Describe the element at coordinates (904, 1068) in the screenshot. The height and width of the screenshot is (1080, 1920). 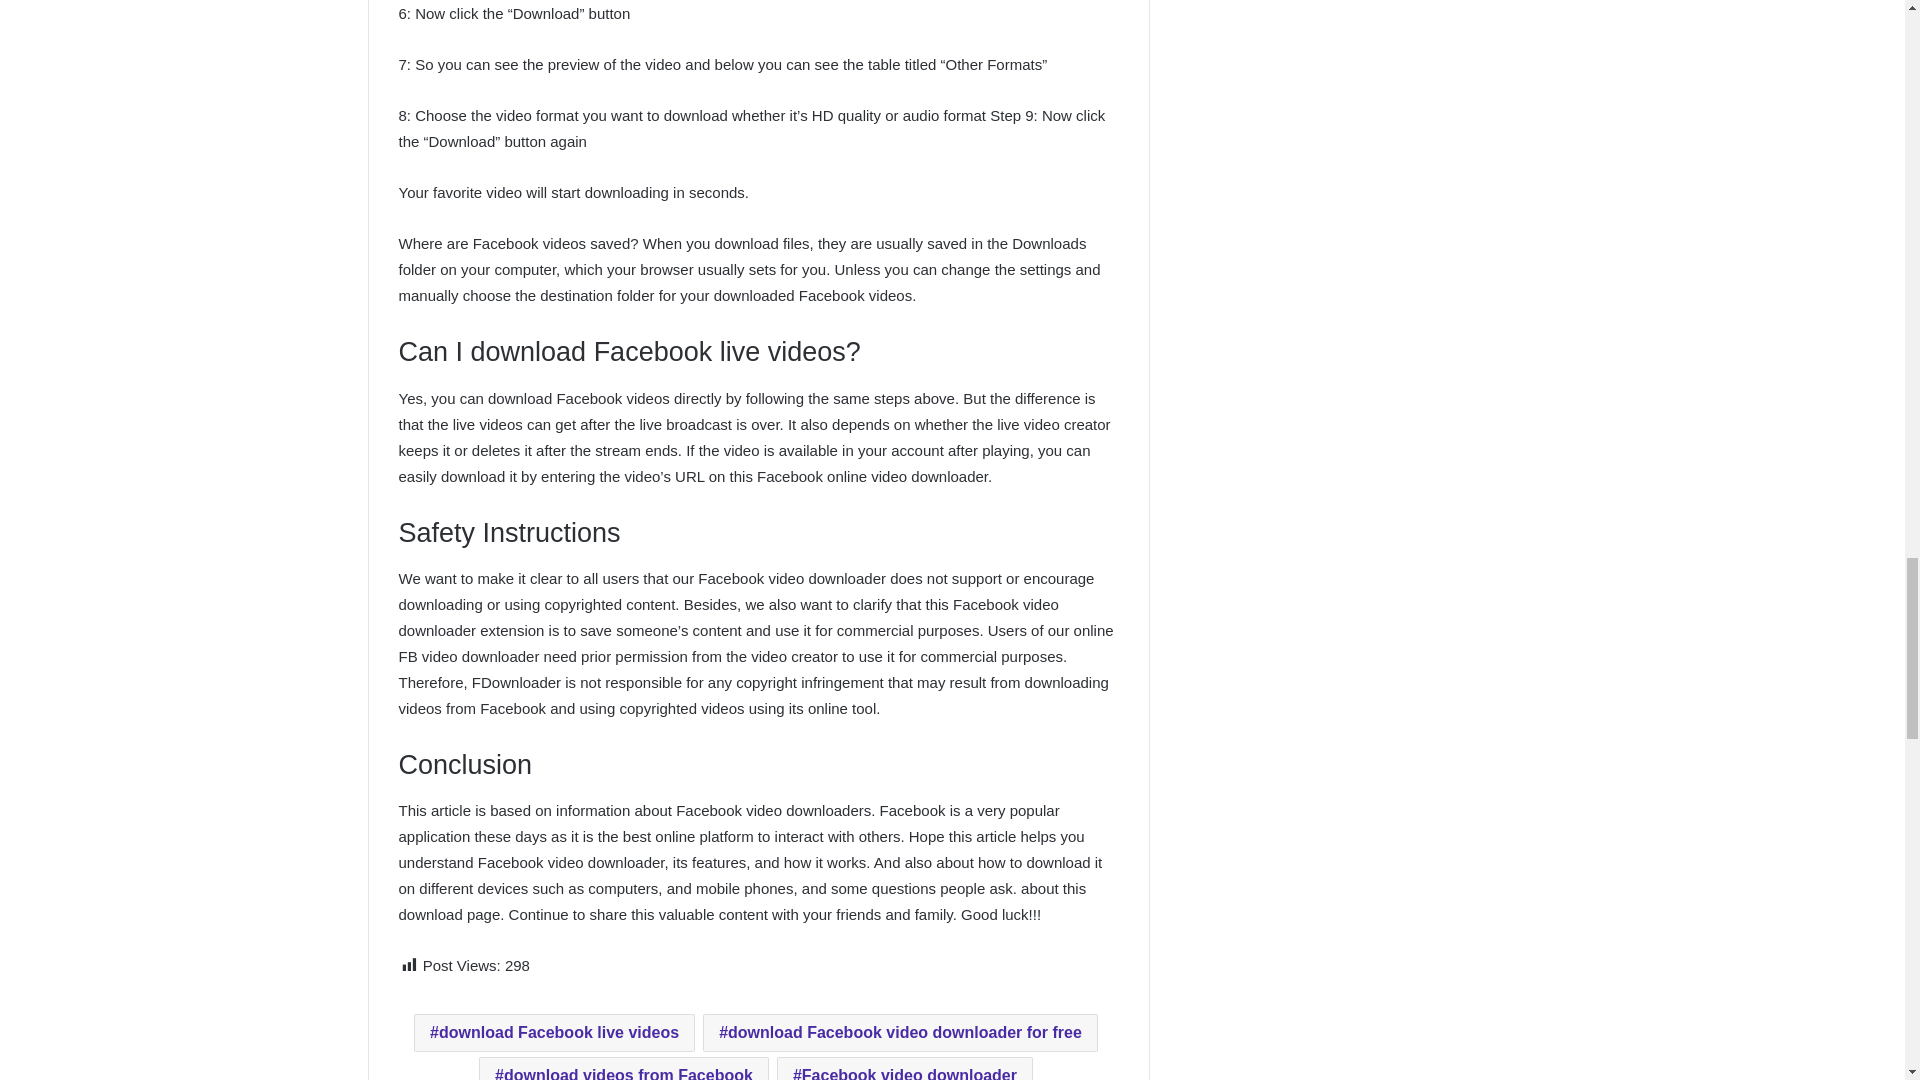
I see `Facebook video downloader` at that location.